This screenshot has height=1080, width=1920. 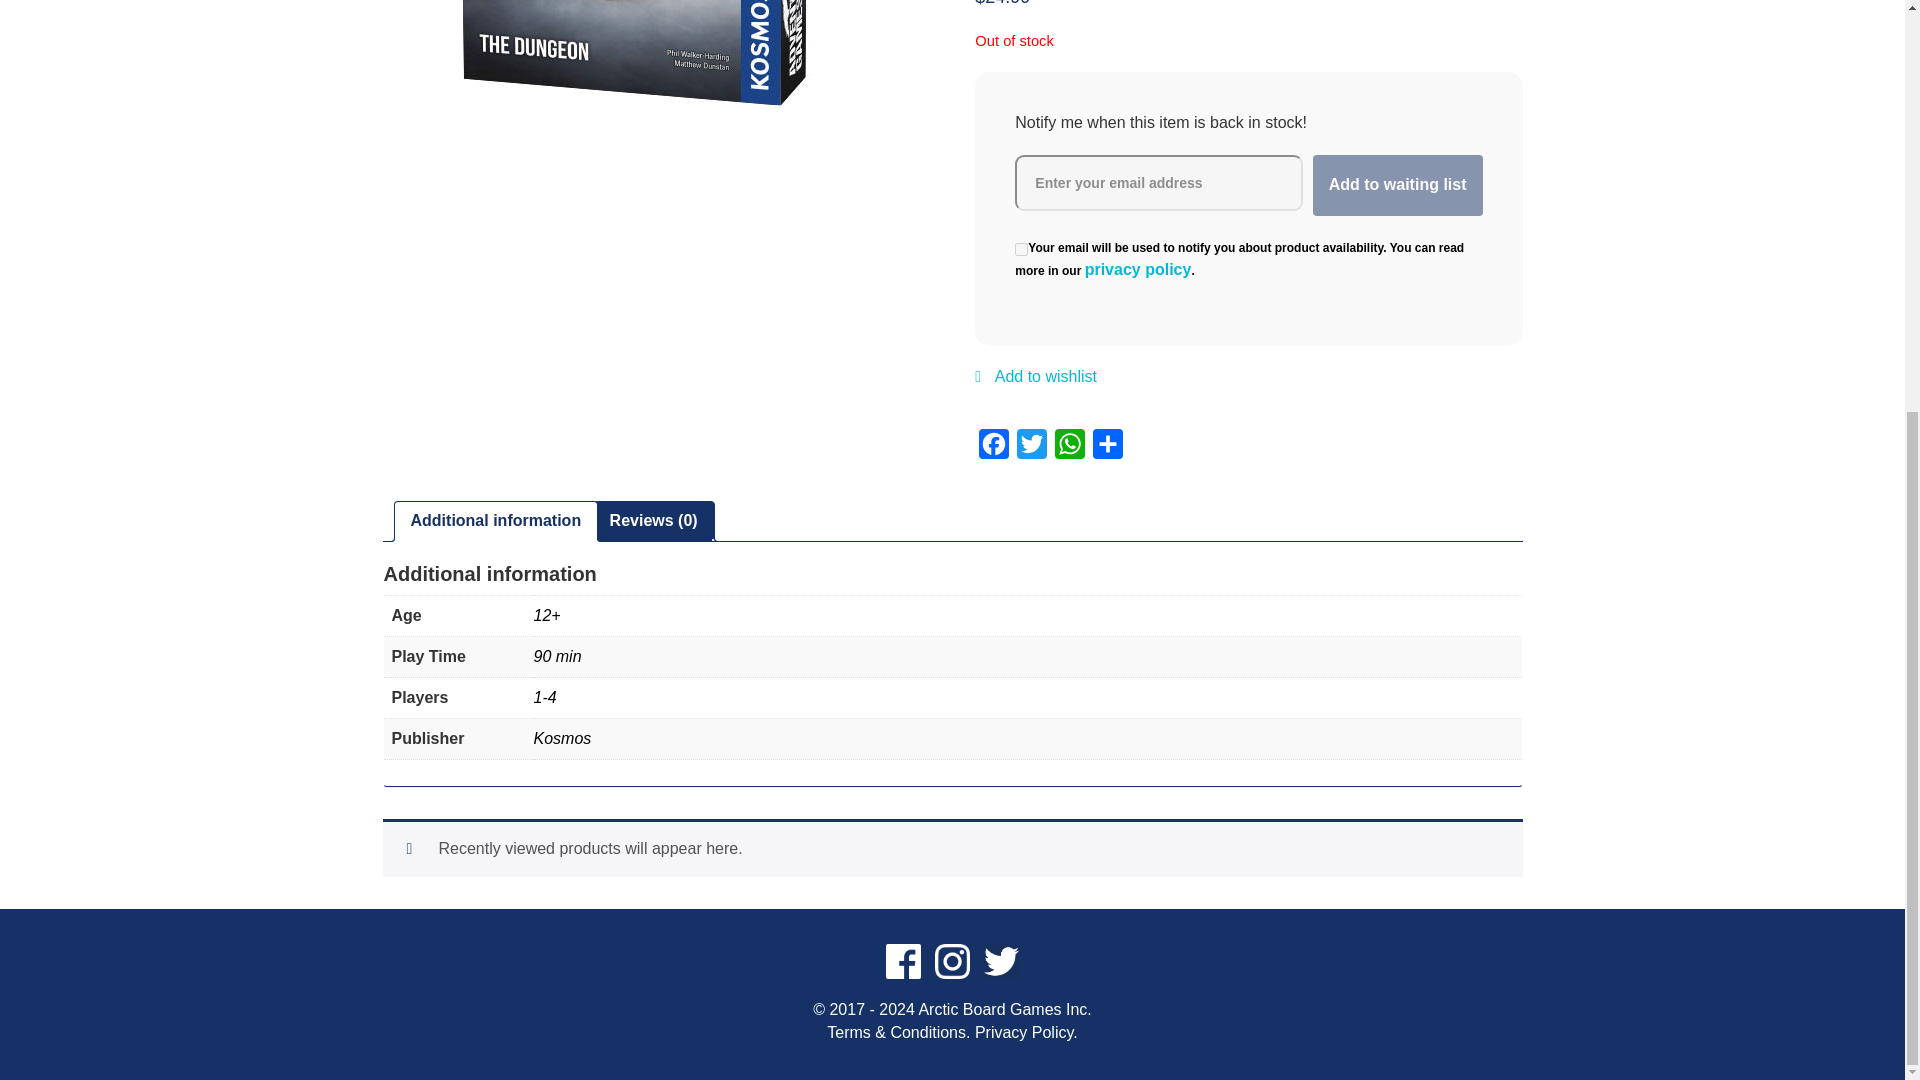 I want to click on yes, so click(x=1021, y=249).